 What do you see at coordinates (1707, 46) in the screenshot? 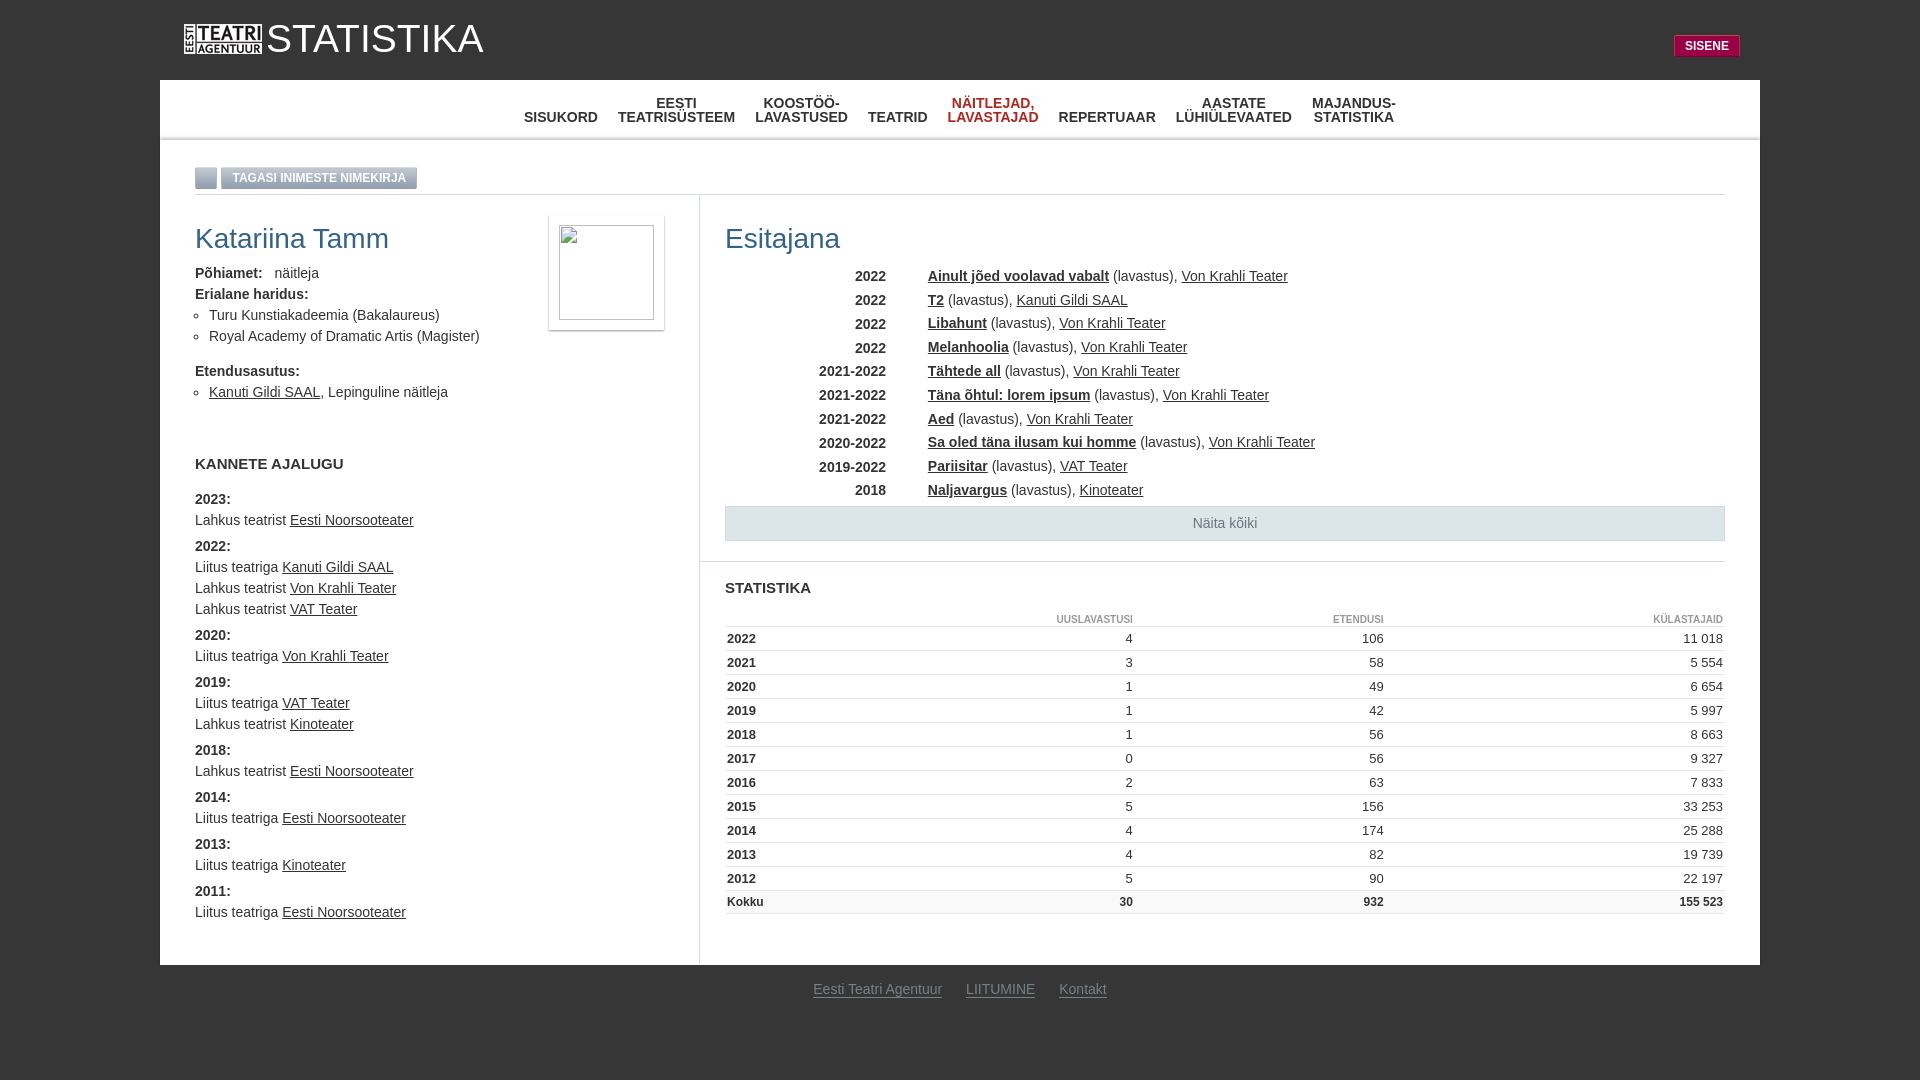
I see `SISENE` at bounding box center [1707, 46].